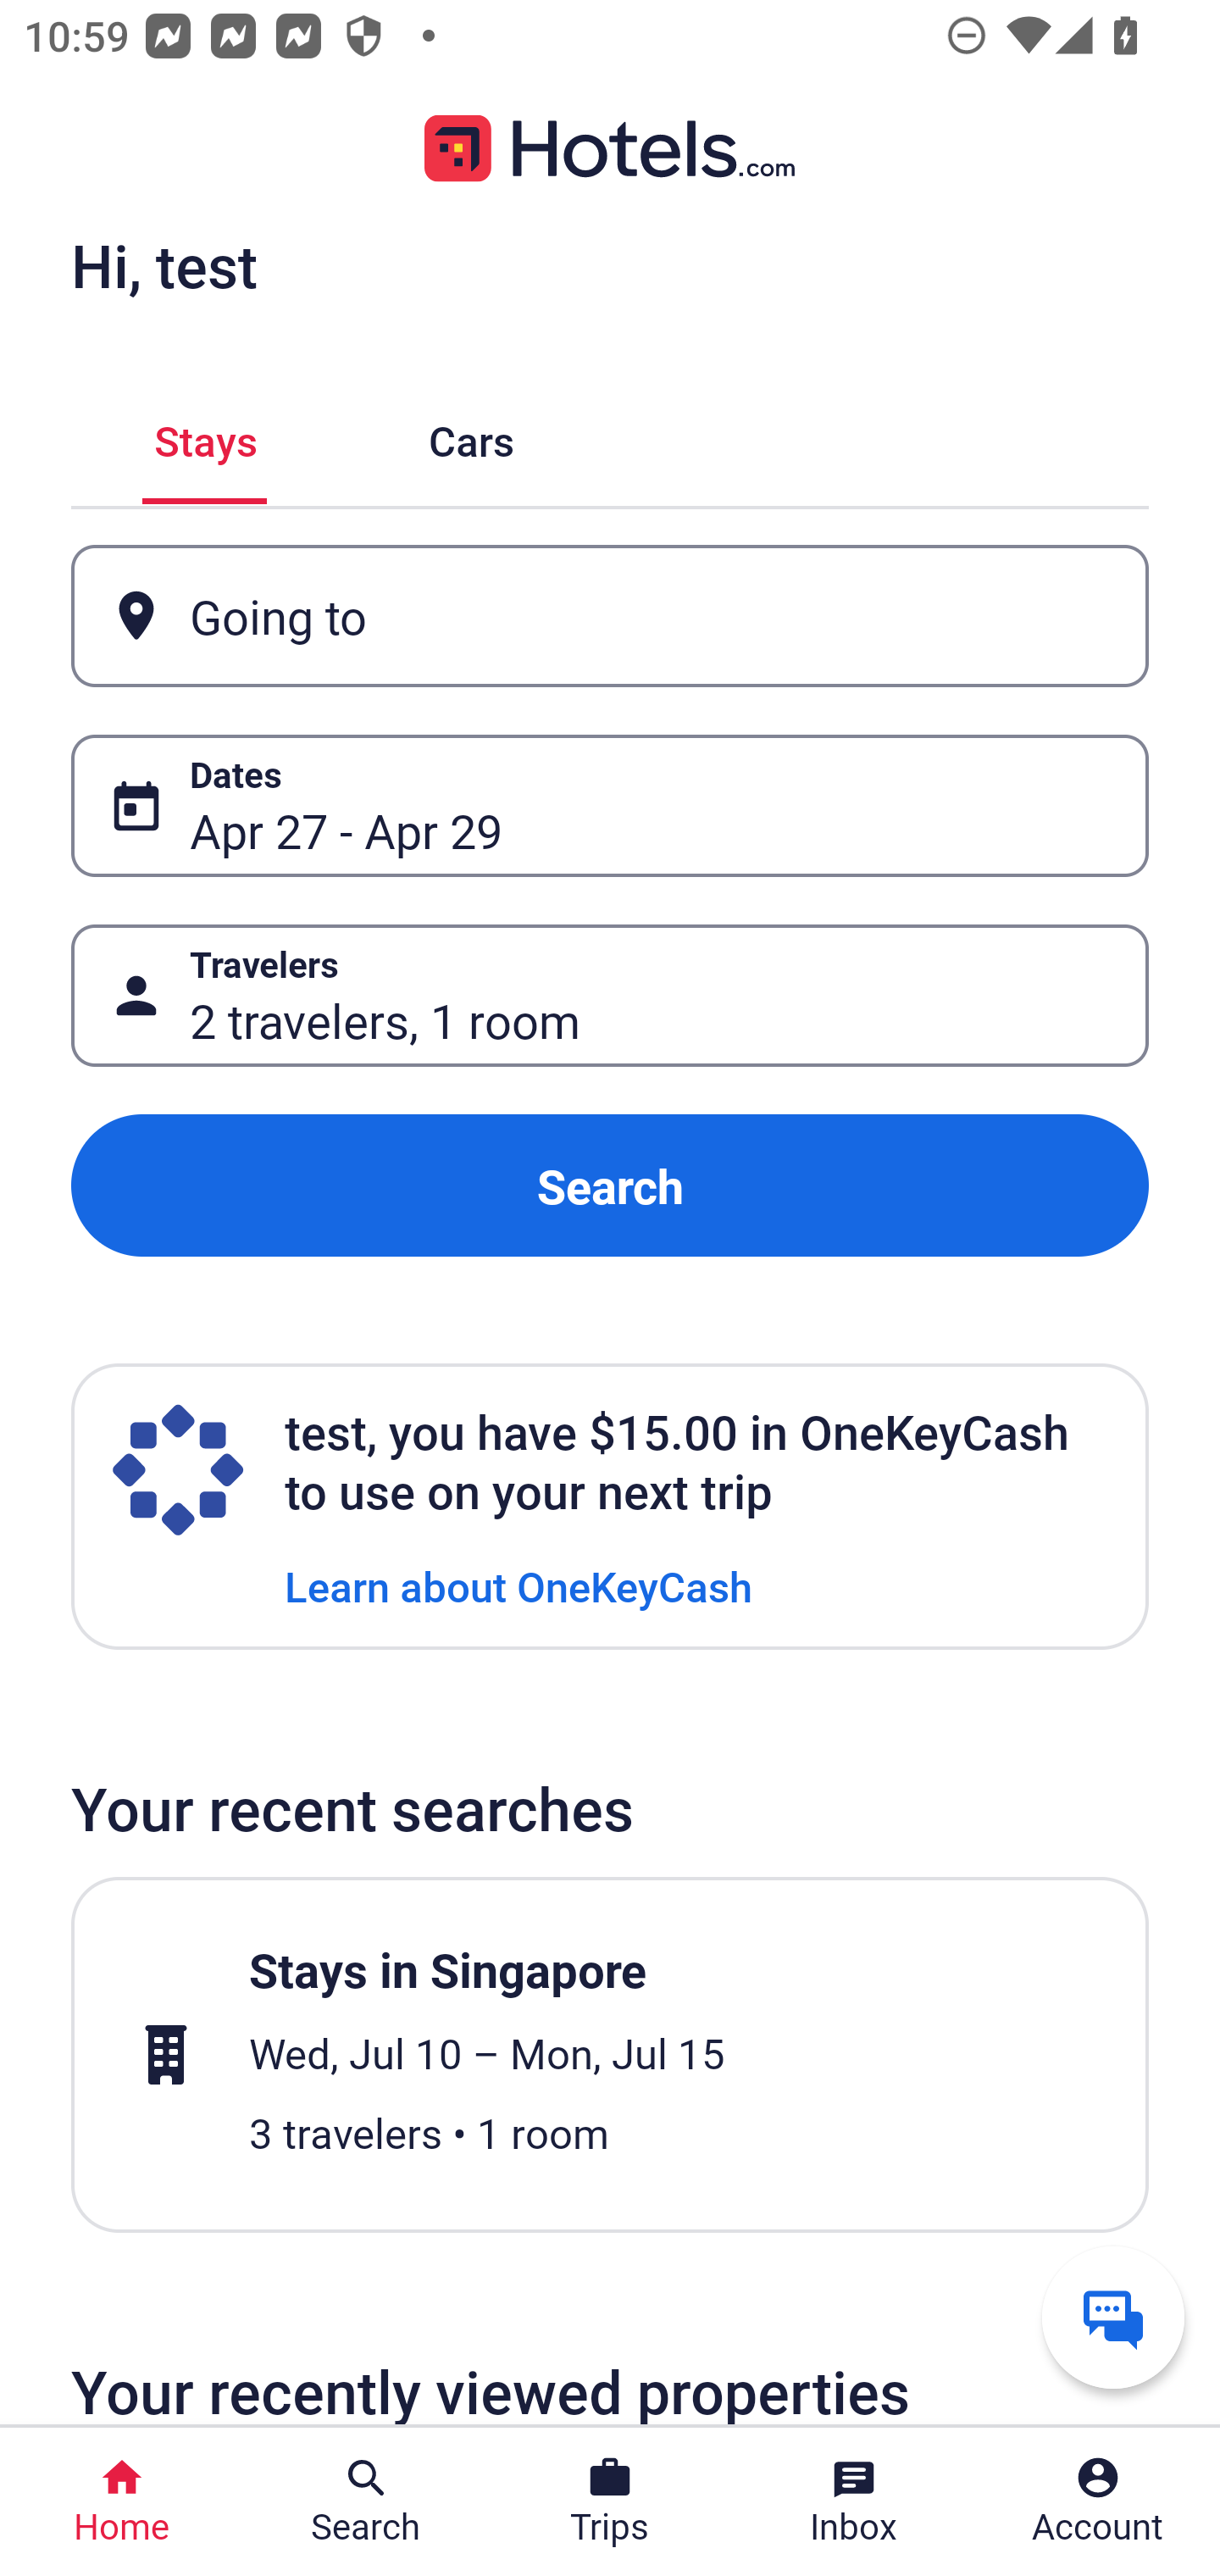 This screenshot has width=1220, height=2576. What do you see at coordinates (1098, 2501) in the screenshot?
I see `Account Profile. Button` at bounding box center [1098, 2501].